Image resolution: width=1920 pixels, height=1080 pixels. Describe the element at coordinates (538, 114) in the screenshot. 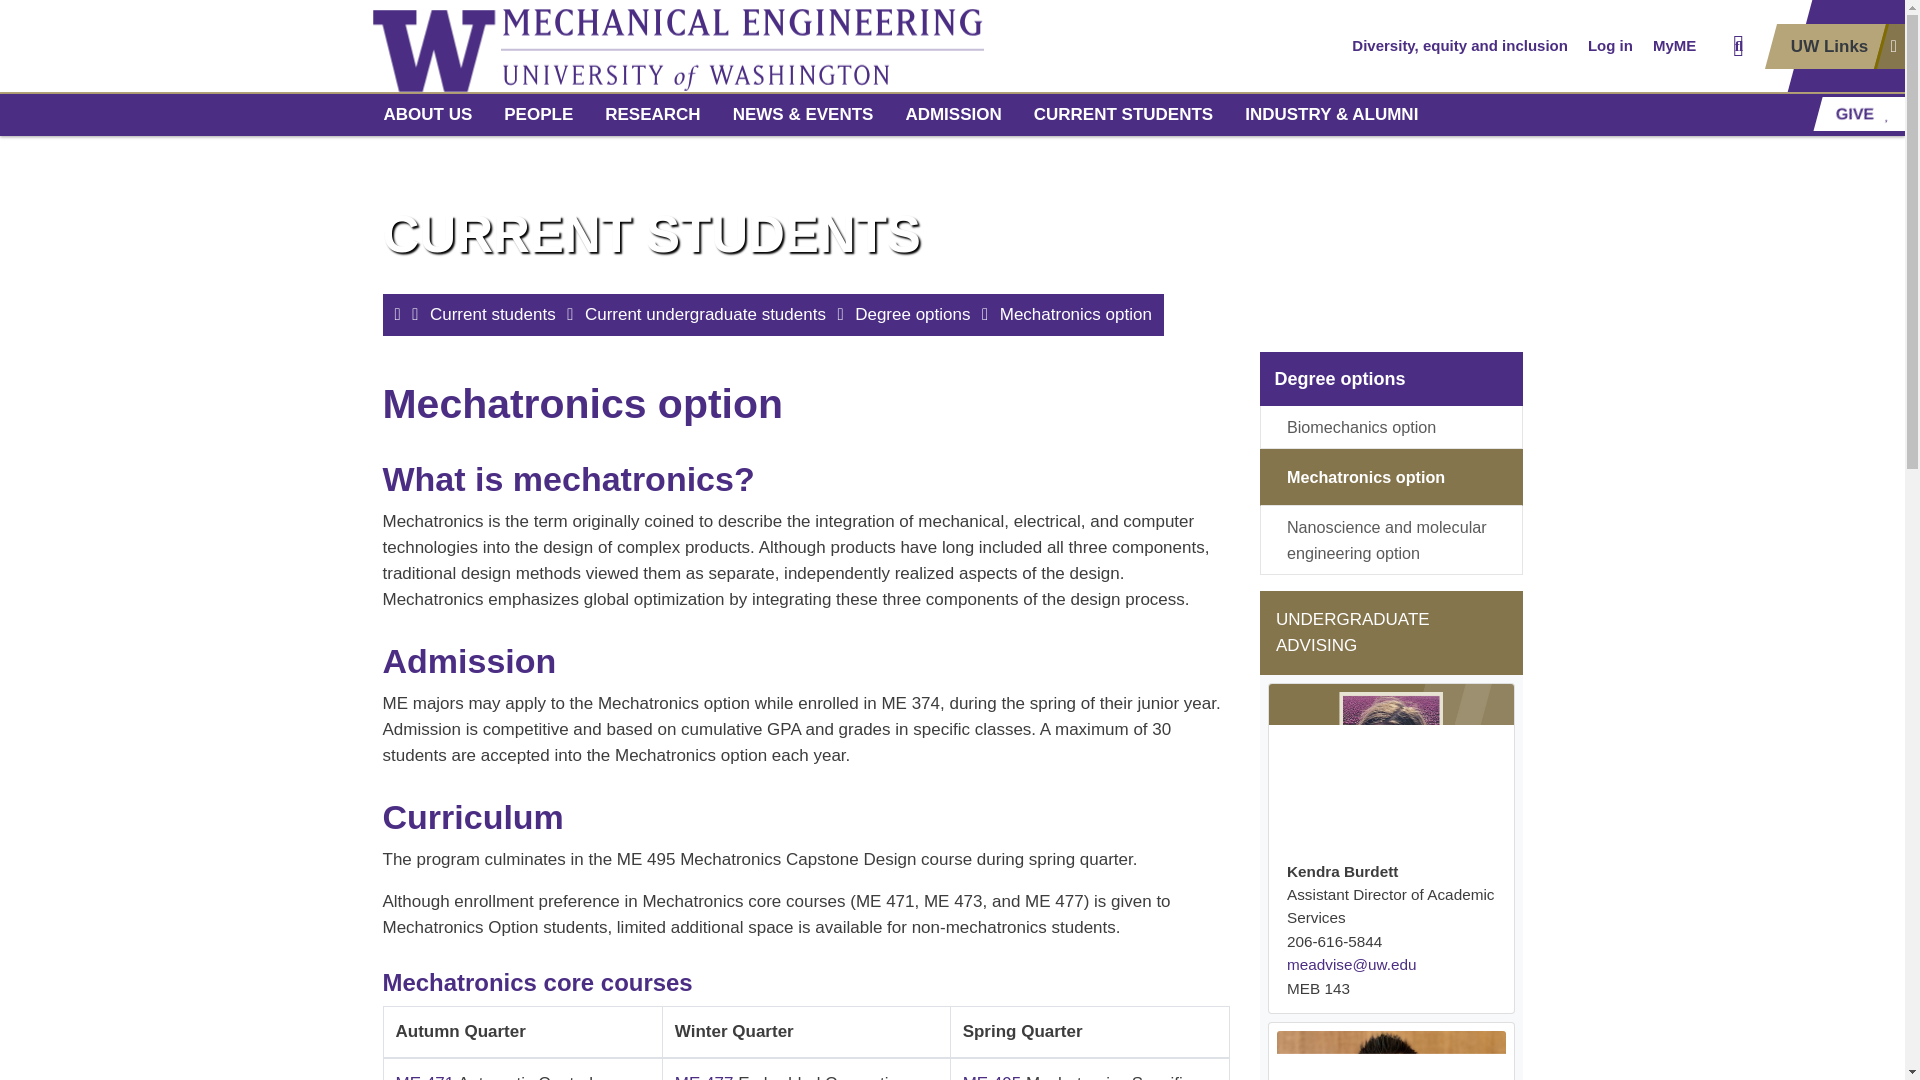

I see `PEOPLE` at that location.